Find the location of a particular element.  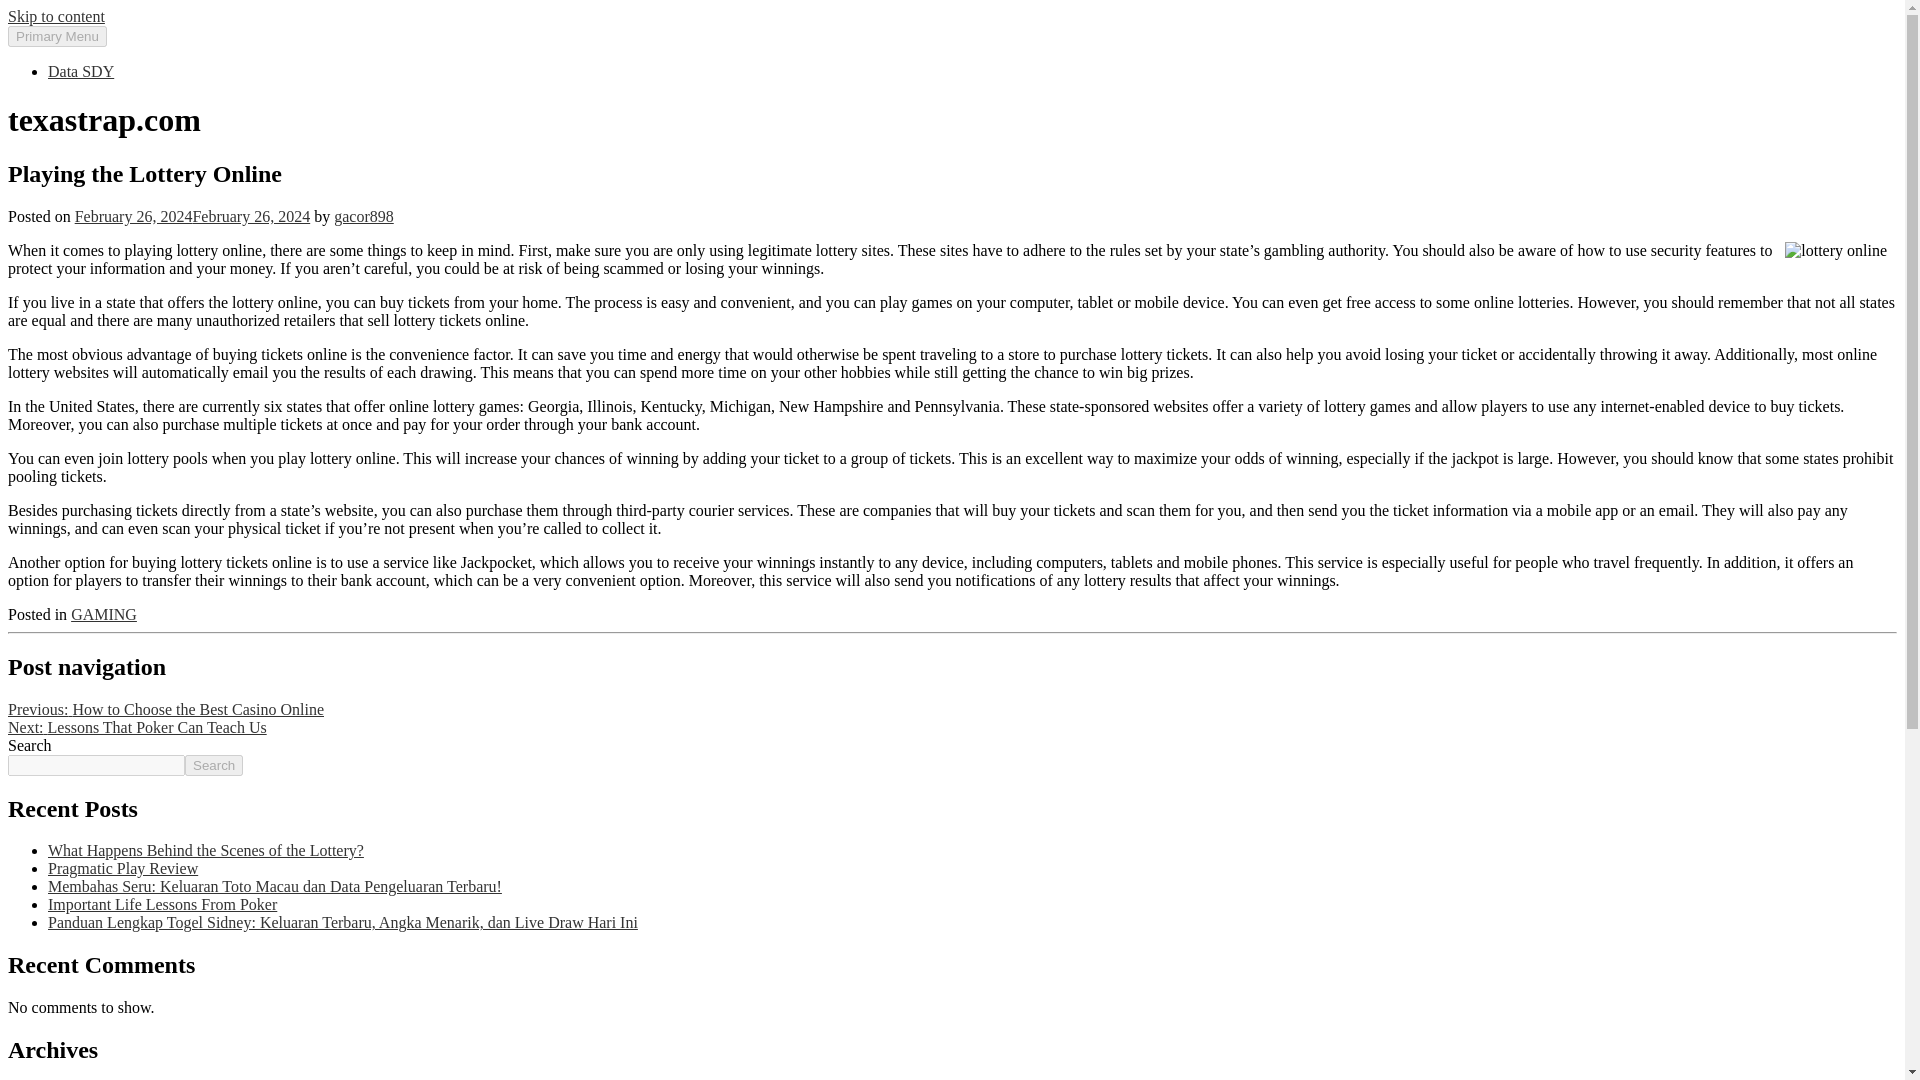

February 26, 2024February 26, 2024 is located at coordinates (192, 216).